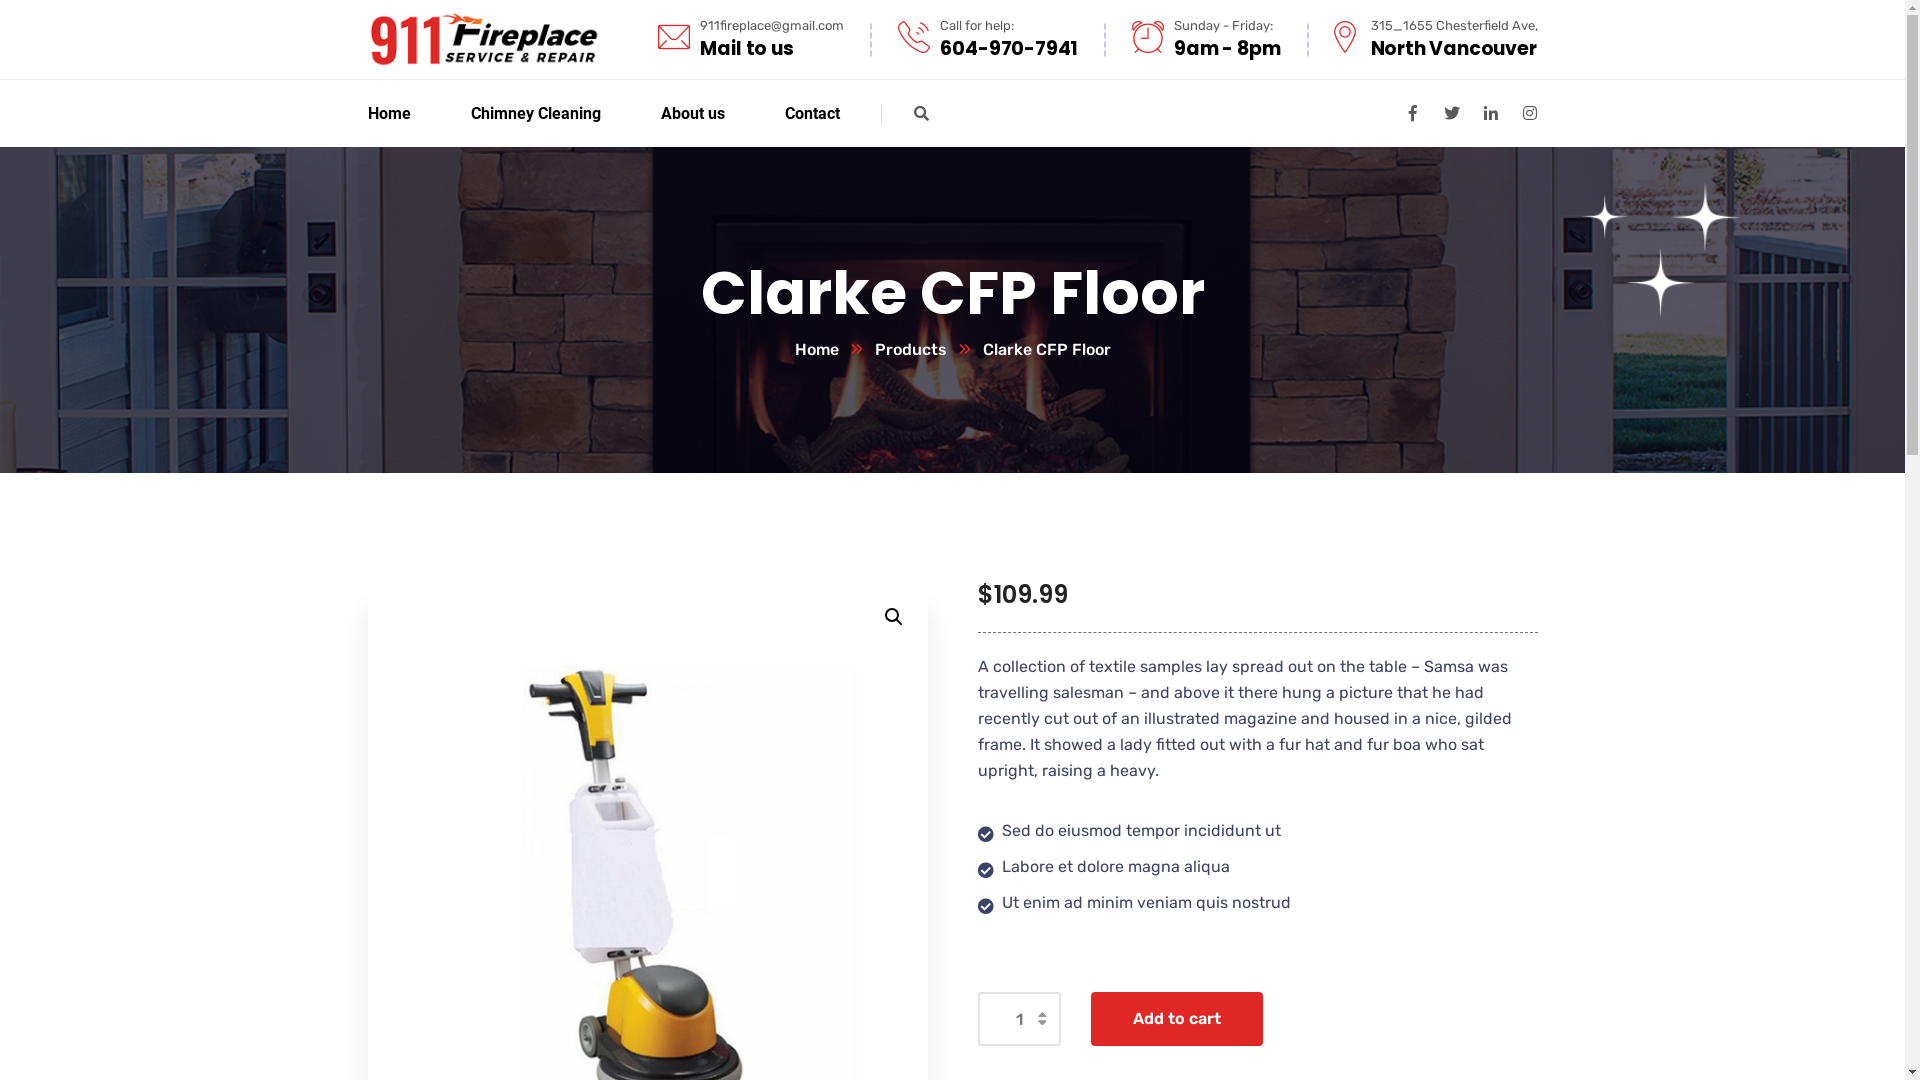 Image resolution: width=1920 pixels, height=1080 pixels. Describe the element at coordinates (1020, 1019) in the screenshot. I see `Qty` at that location.